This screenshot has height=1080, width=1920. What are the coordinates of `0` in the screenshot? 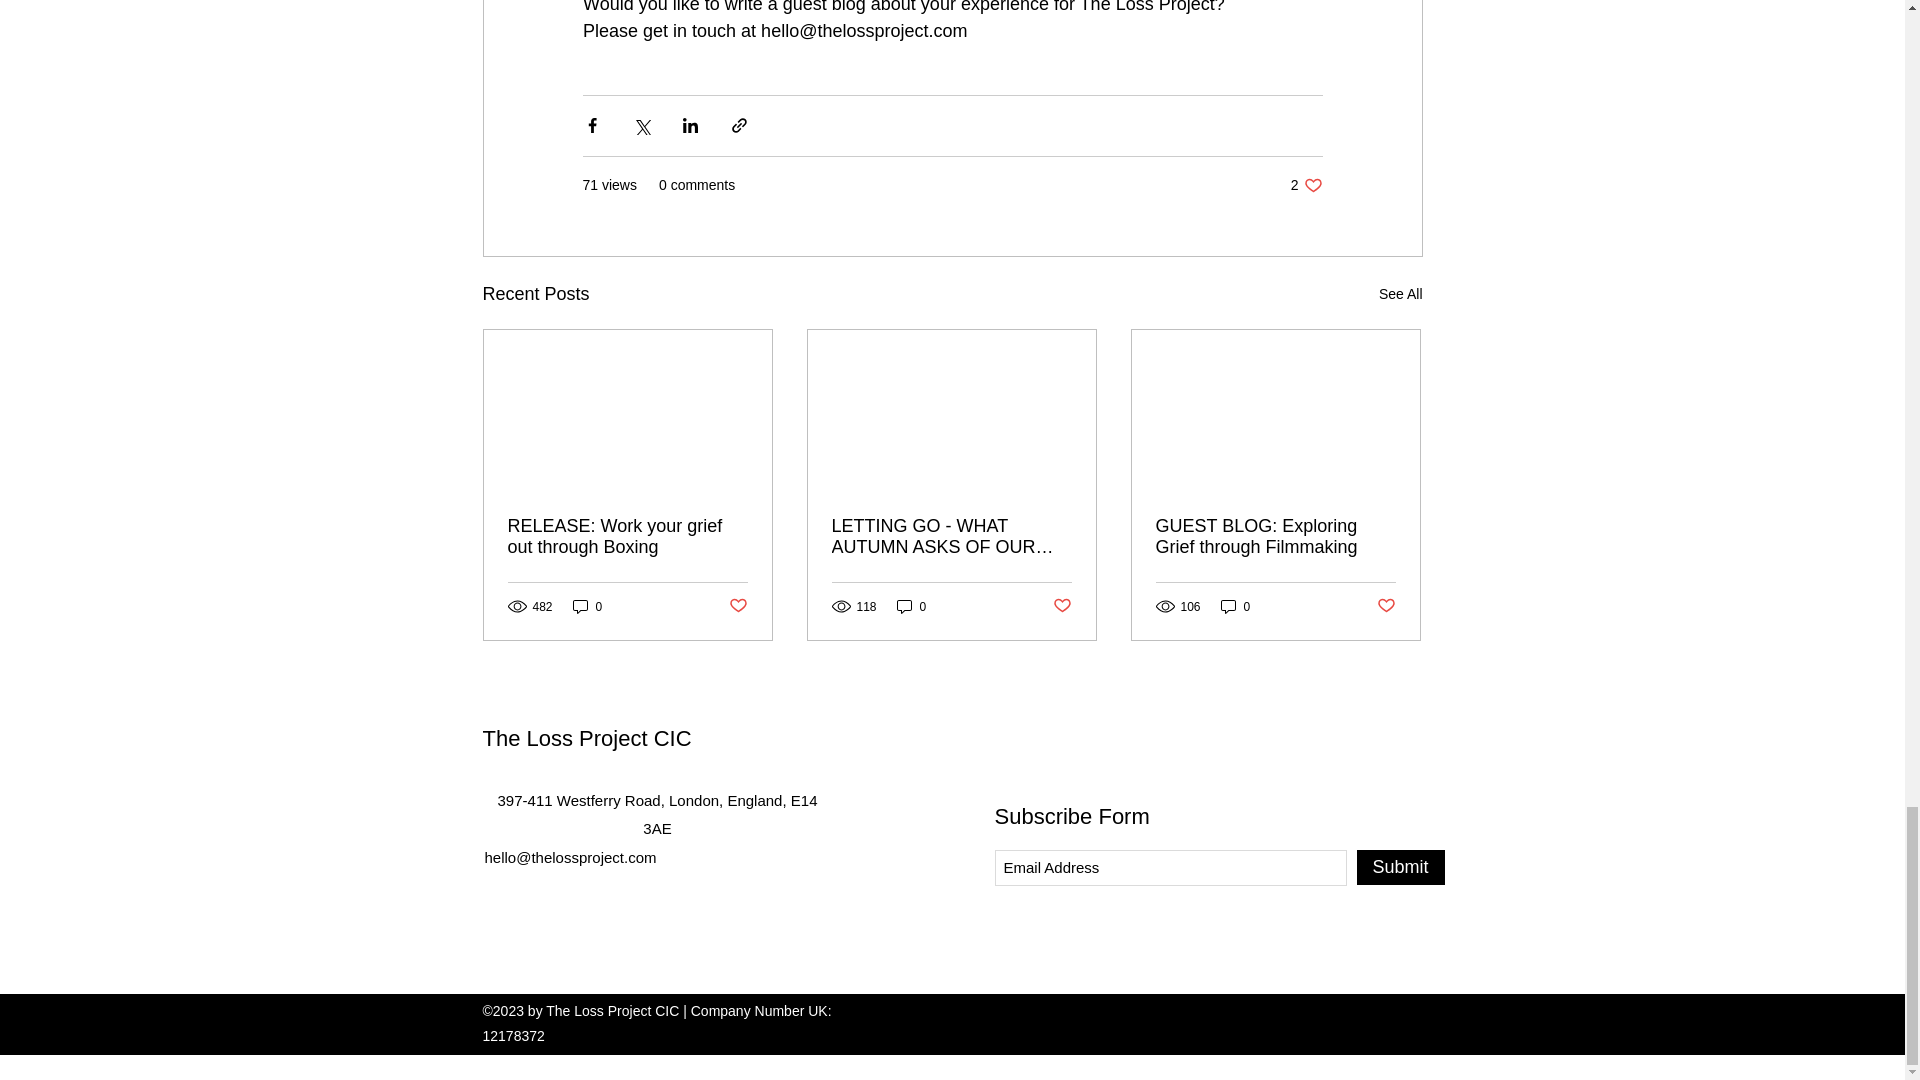 It's located at (587, 606).